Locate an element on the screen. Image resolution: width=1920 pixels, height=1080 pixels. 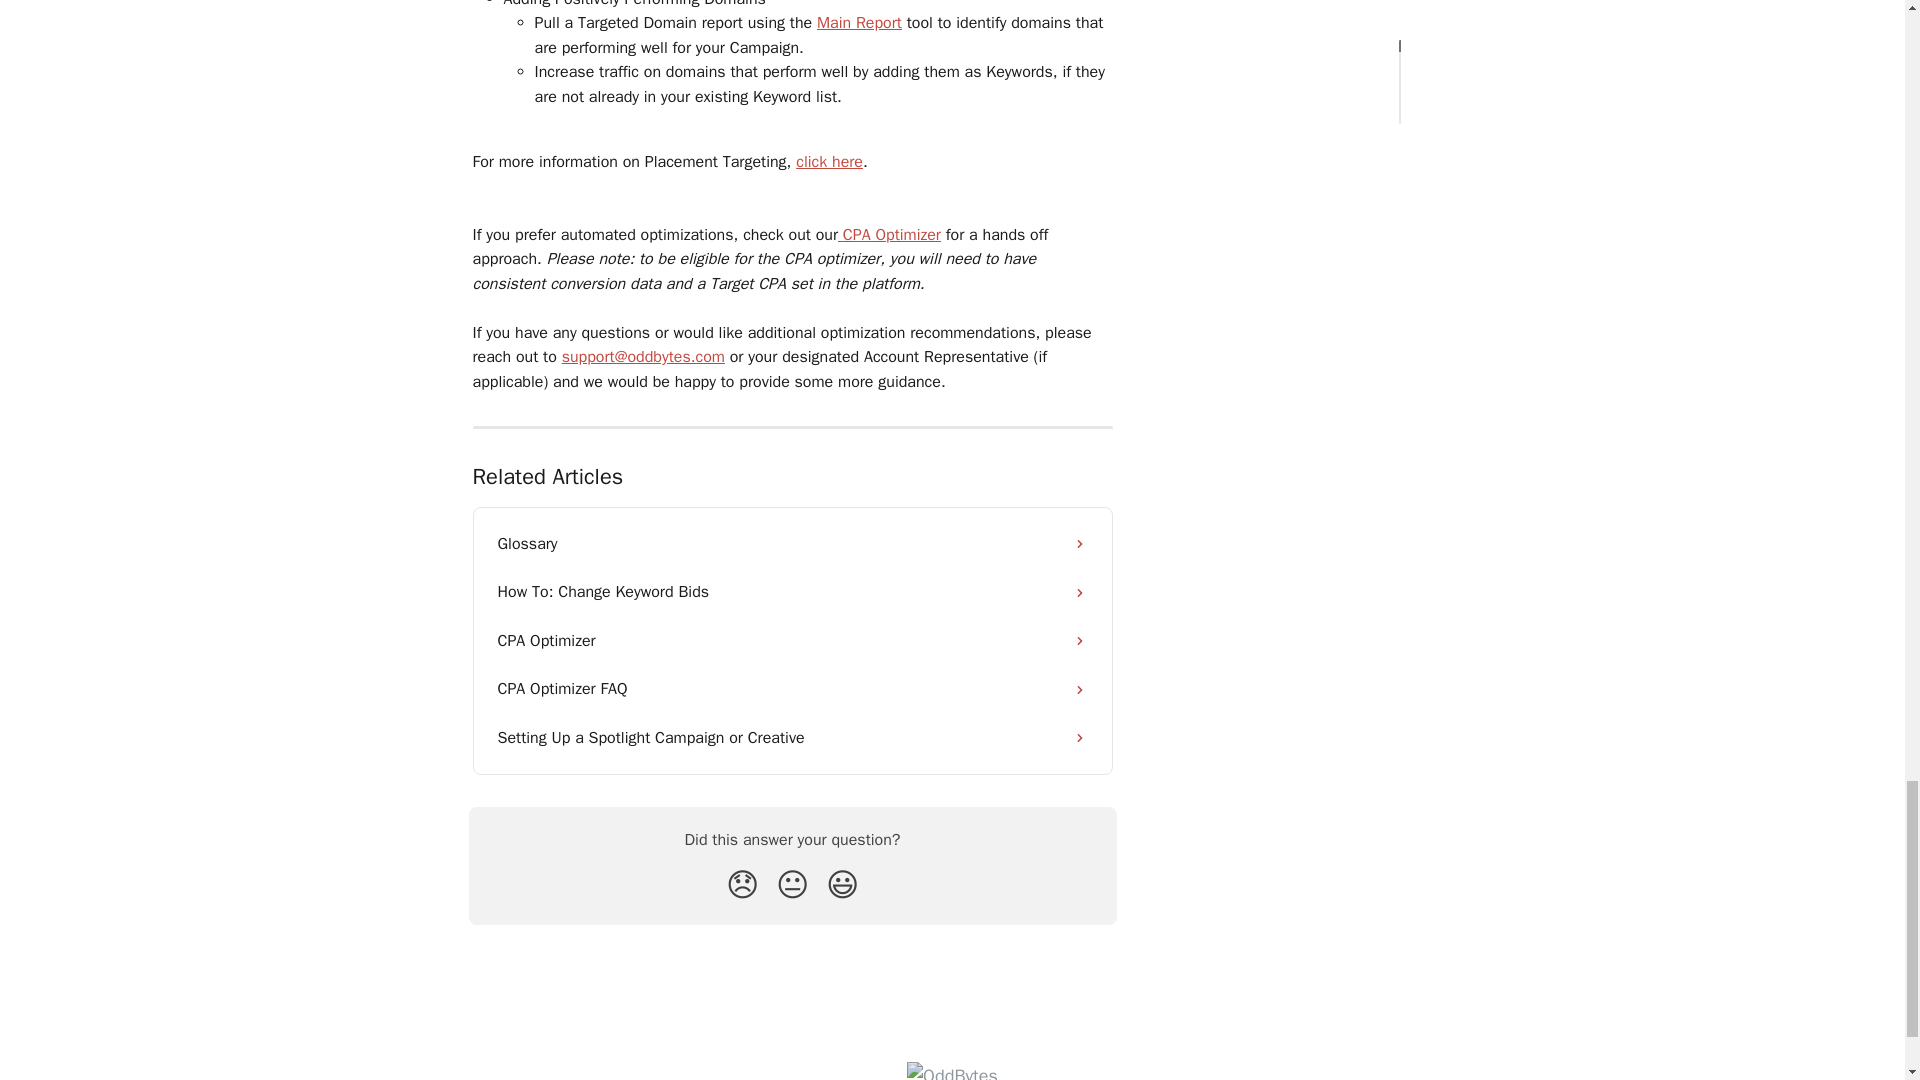
click here is located at coordinates (829, 162).